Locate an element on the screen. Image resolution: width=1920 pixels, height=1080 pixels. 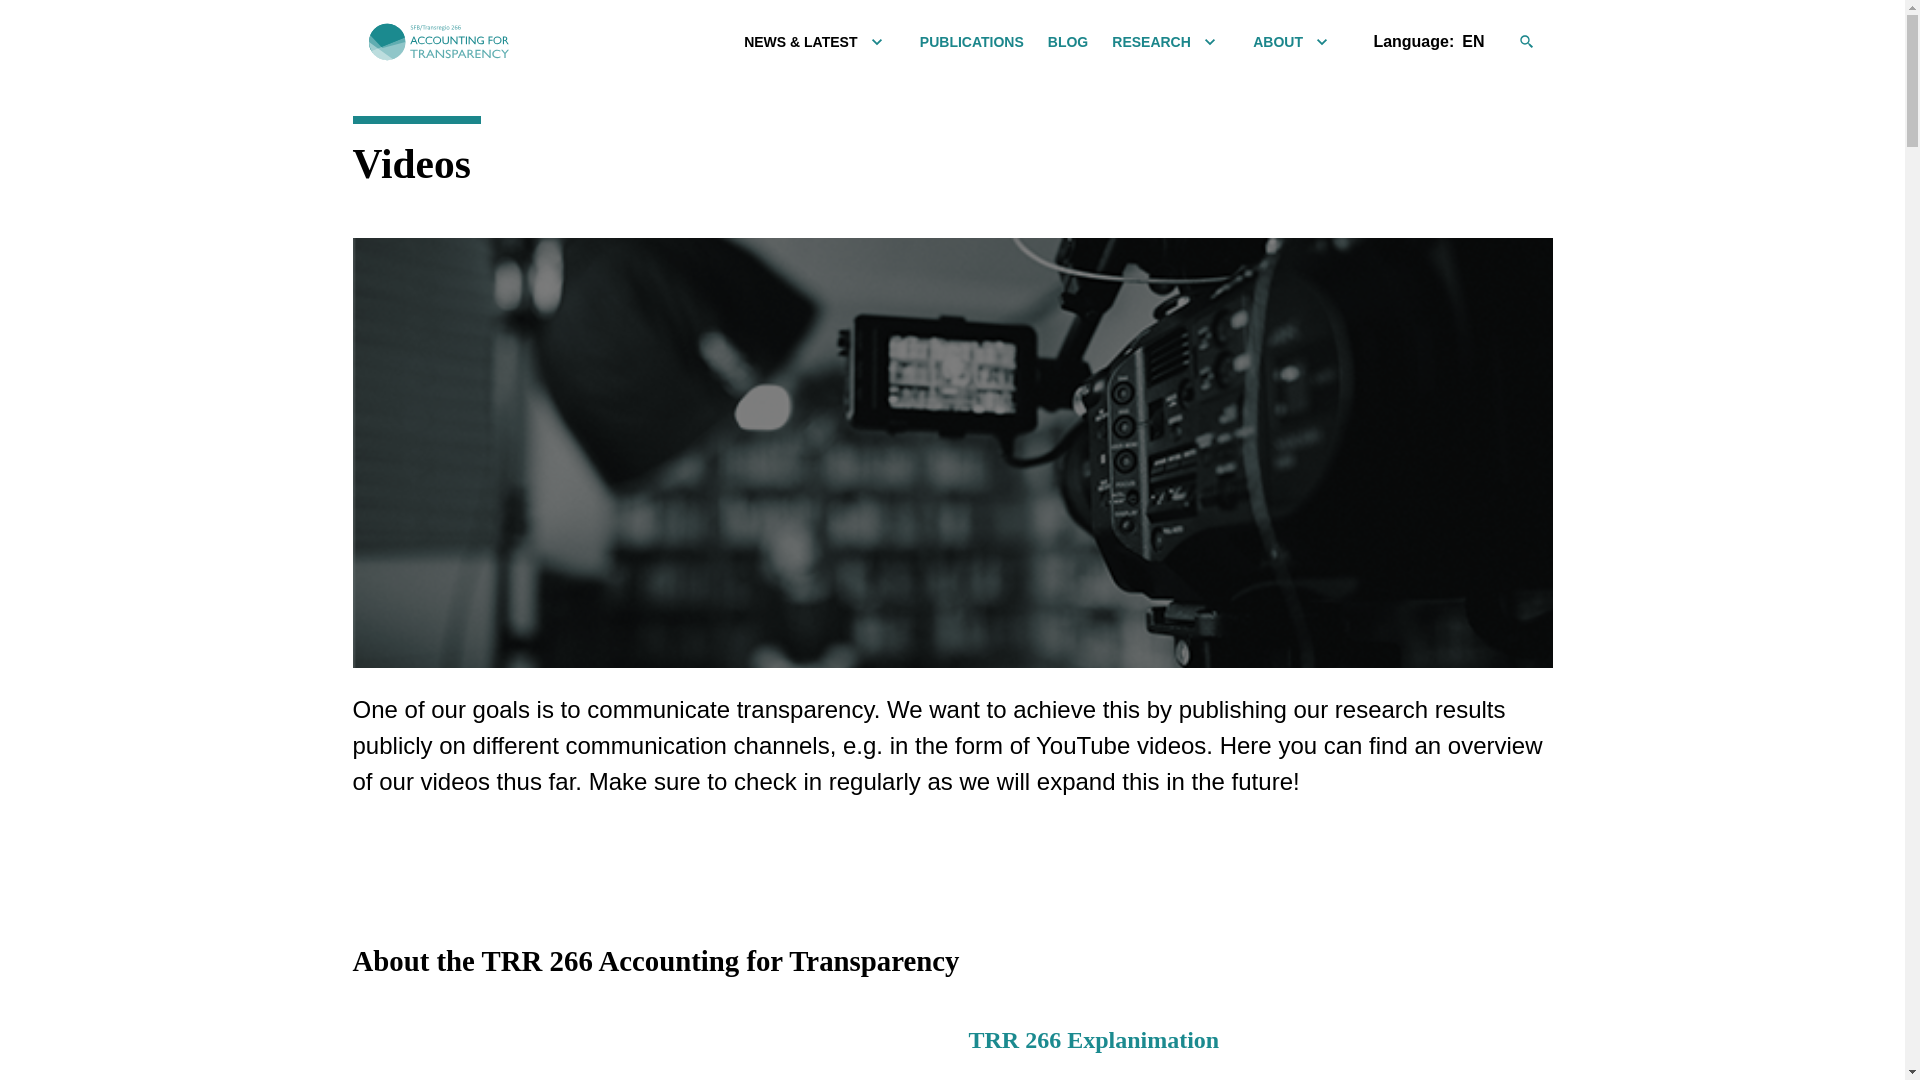
ABOUT is located at coordinates (1278, 41).